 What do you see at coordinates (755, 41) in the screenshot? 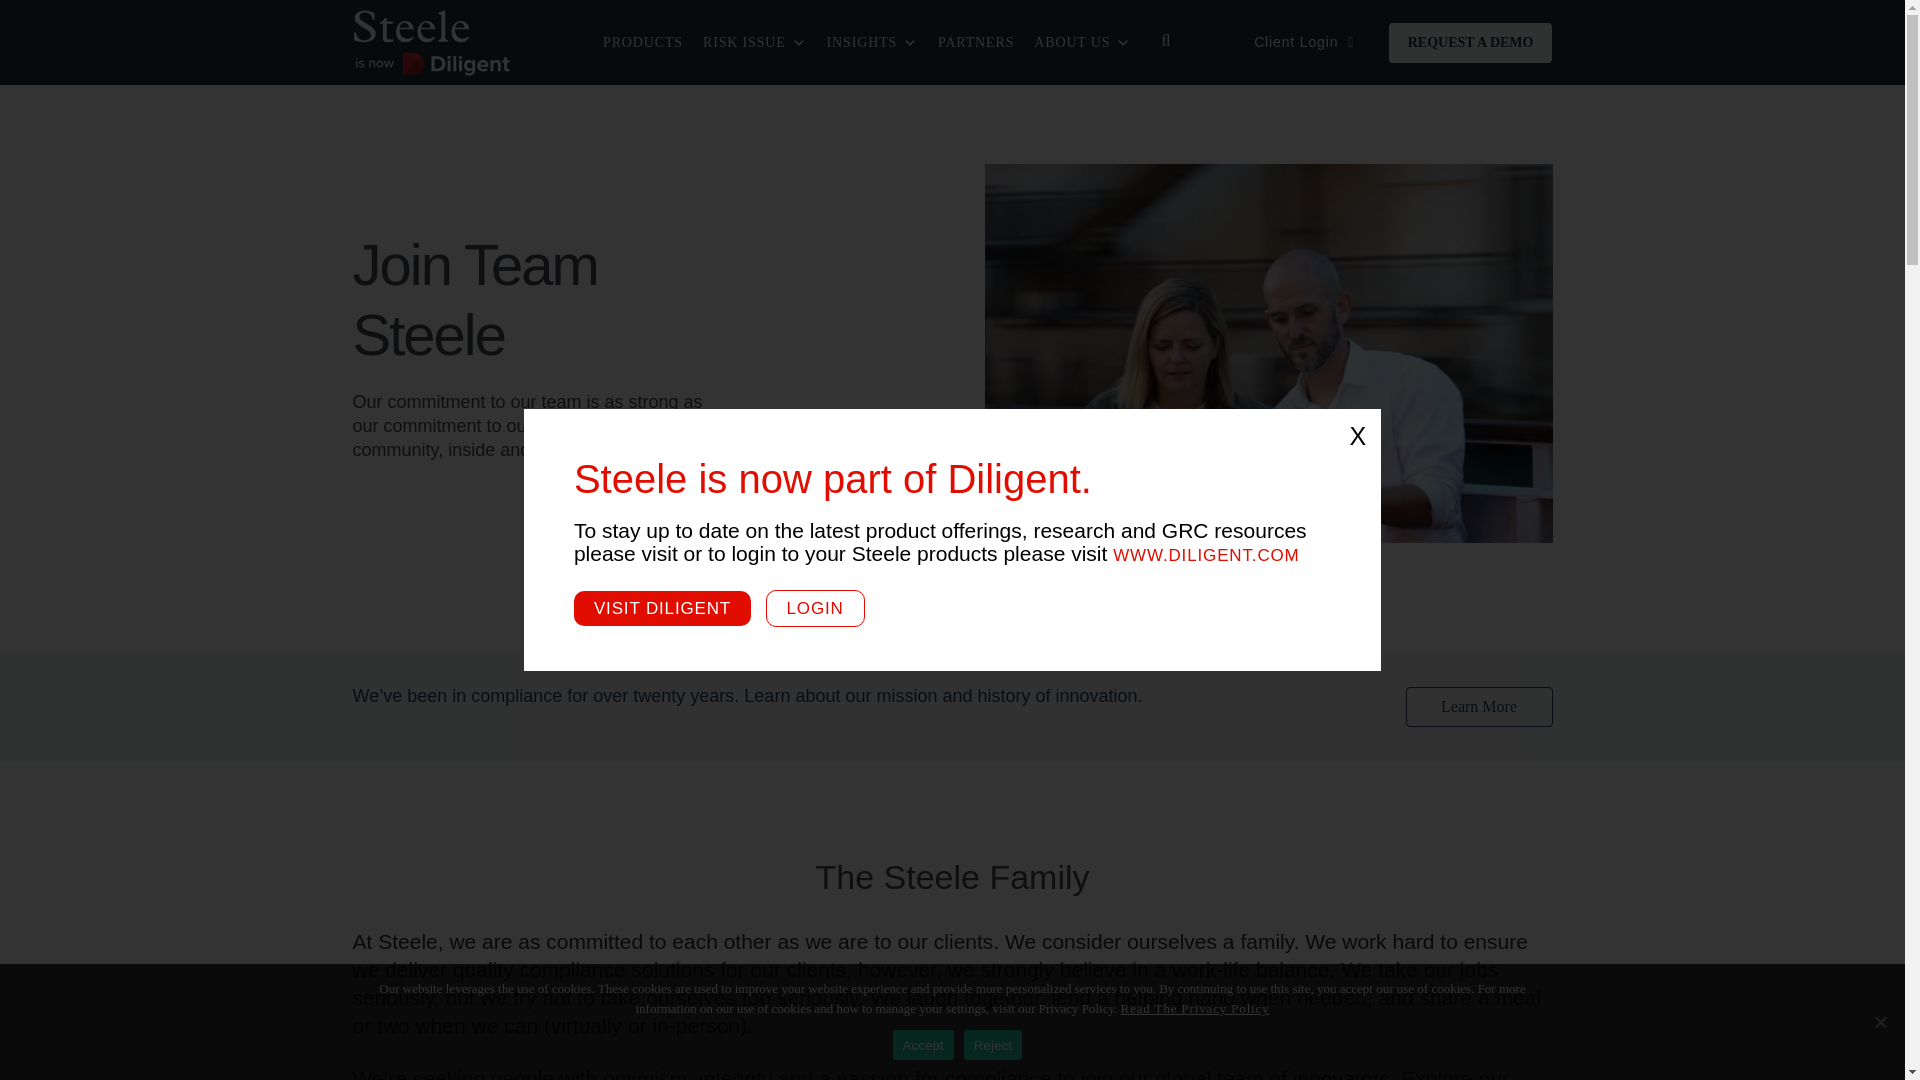
I see `RISK ISSUE` at bounding box center [755, 41].